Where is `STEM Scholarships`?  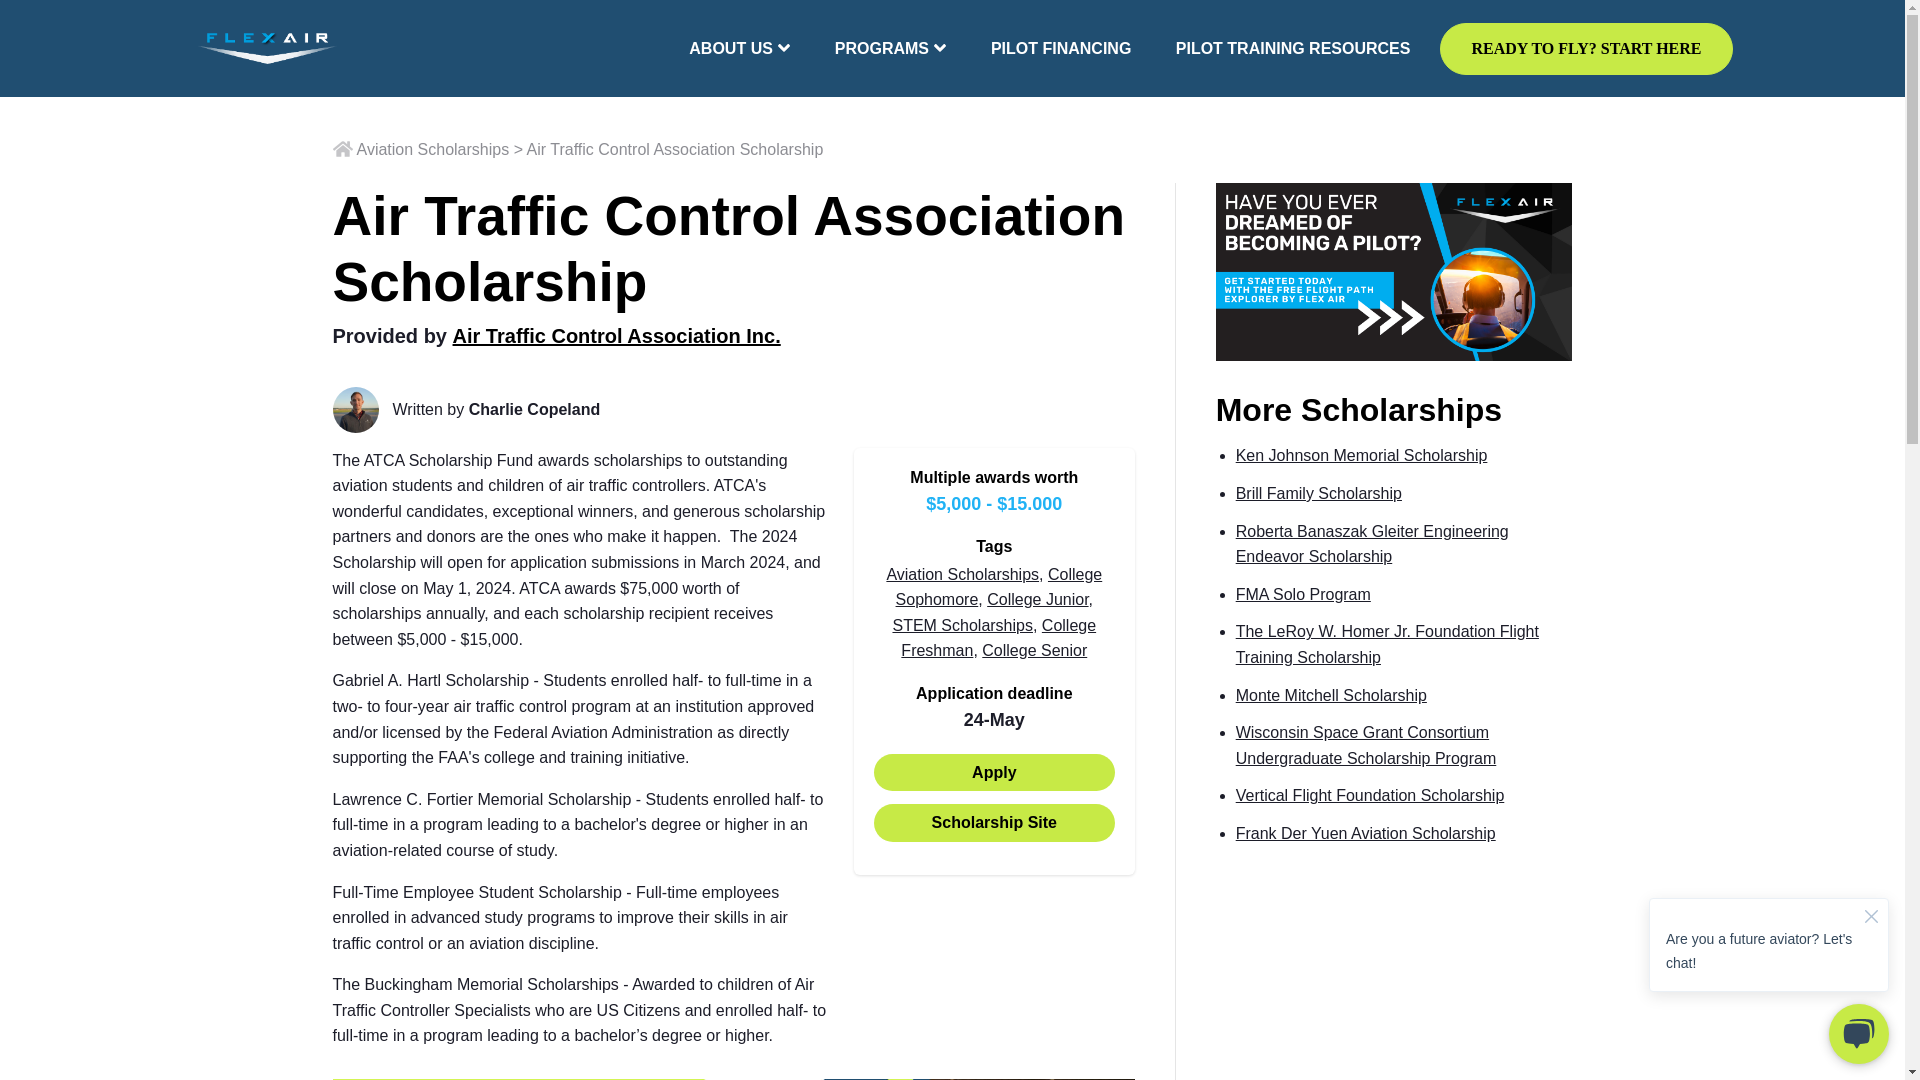
STEM Scholarships is located at coordinates (962, 624).